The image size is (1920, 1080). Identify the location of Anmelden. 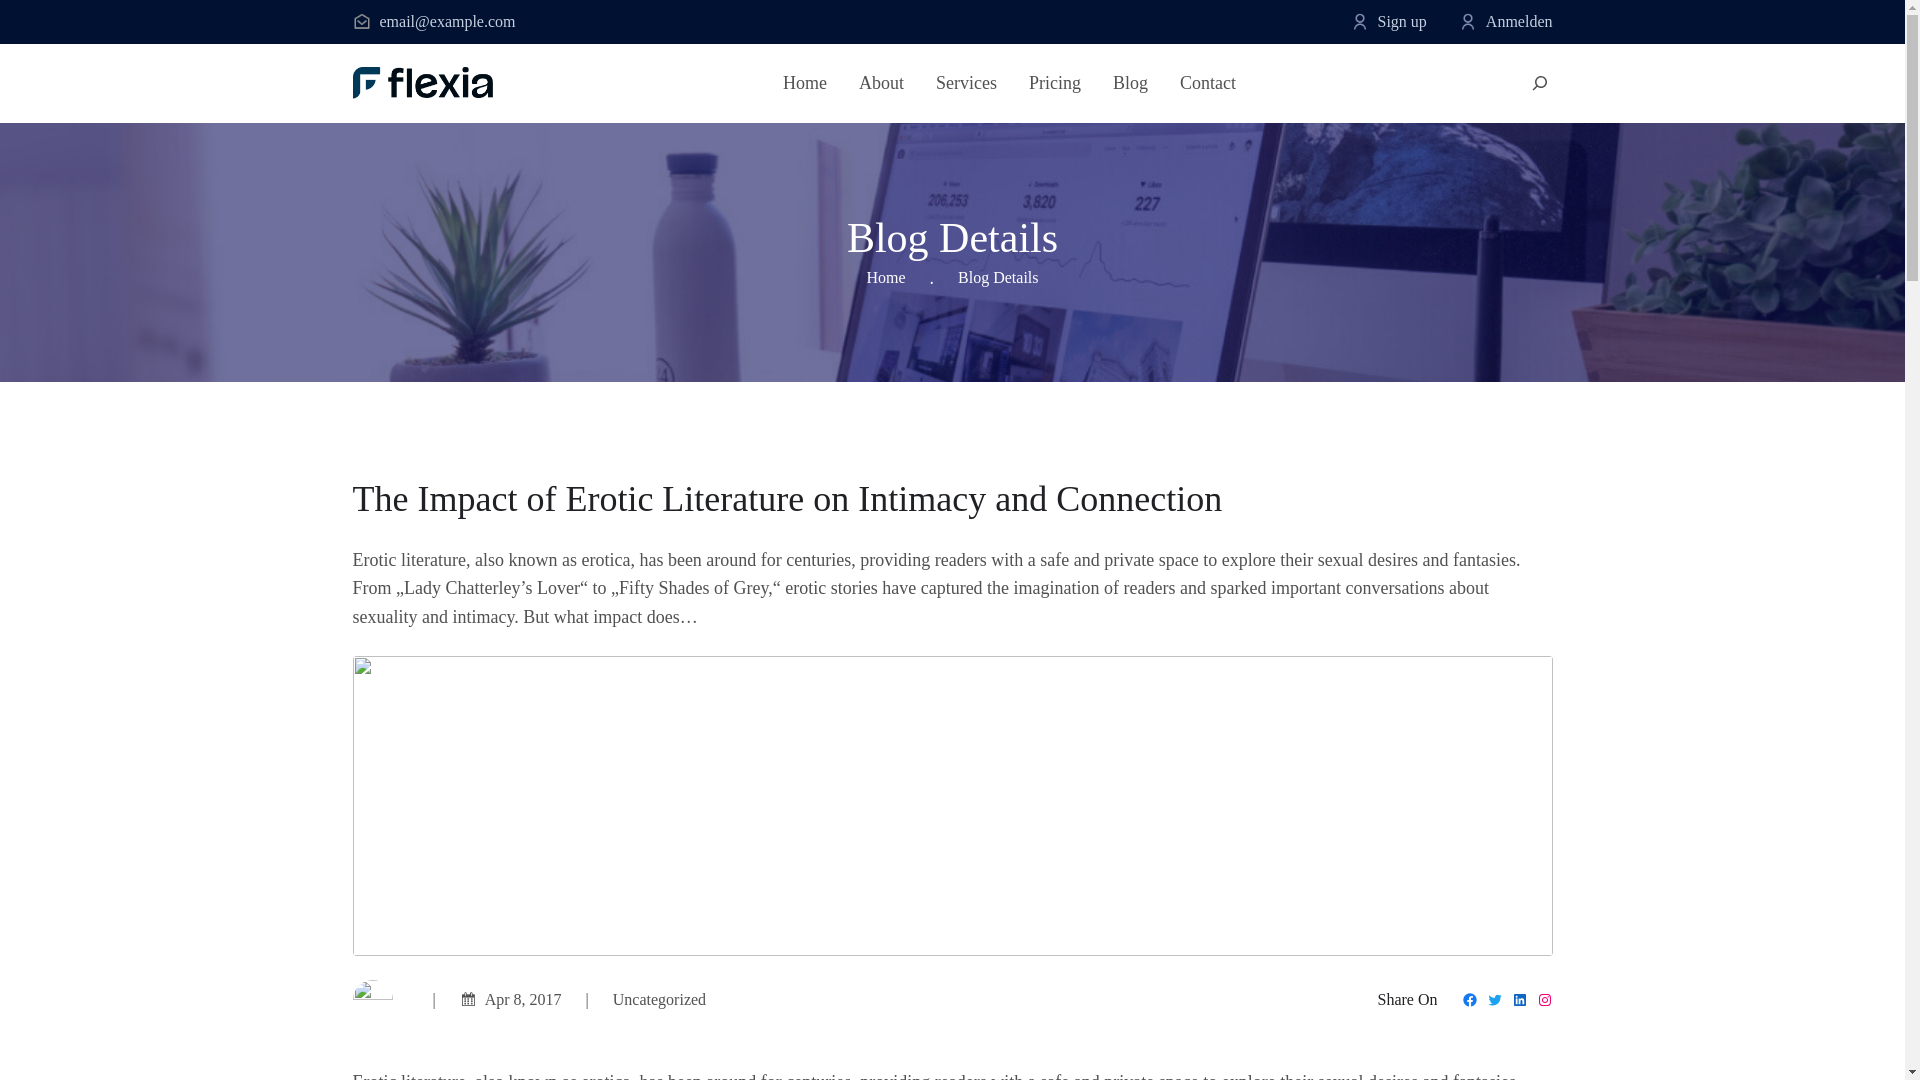
(1520, 21).